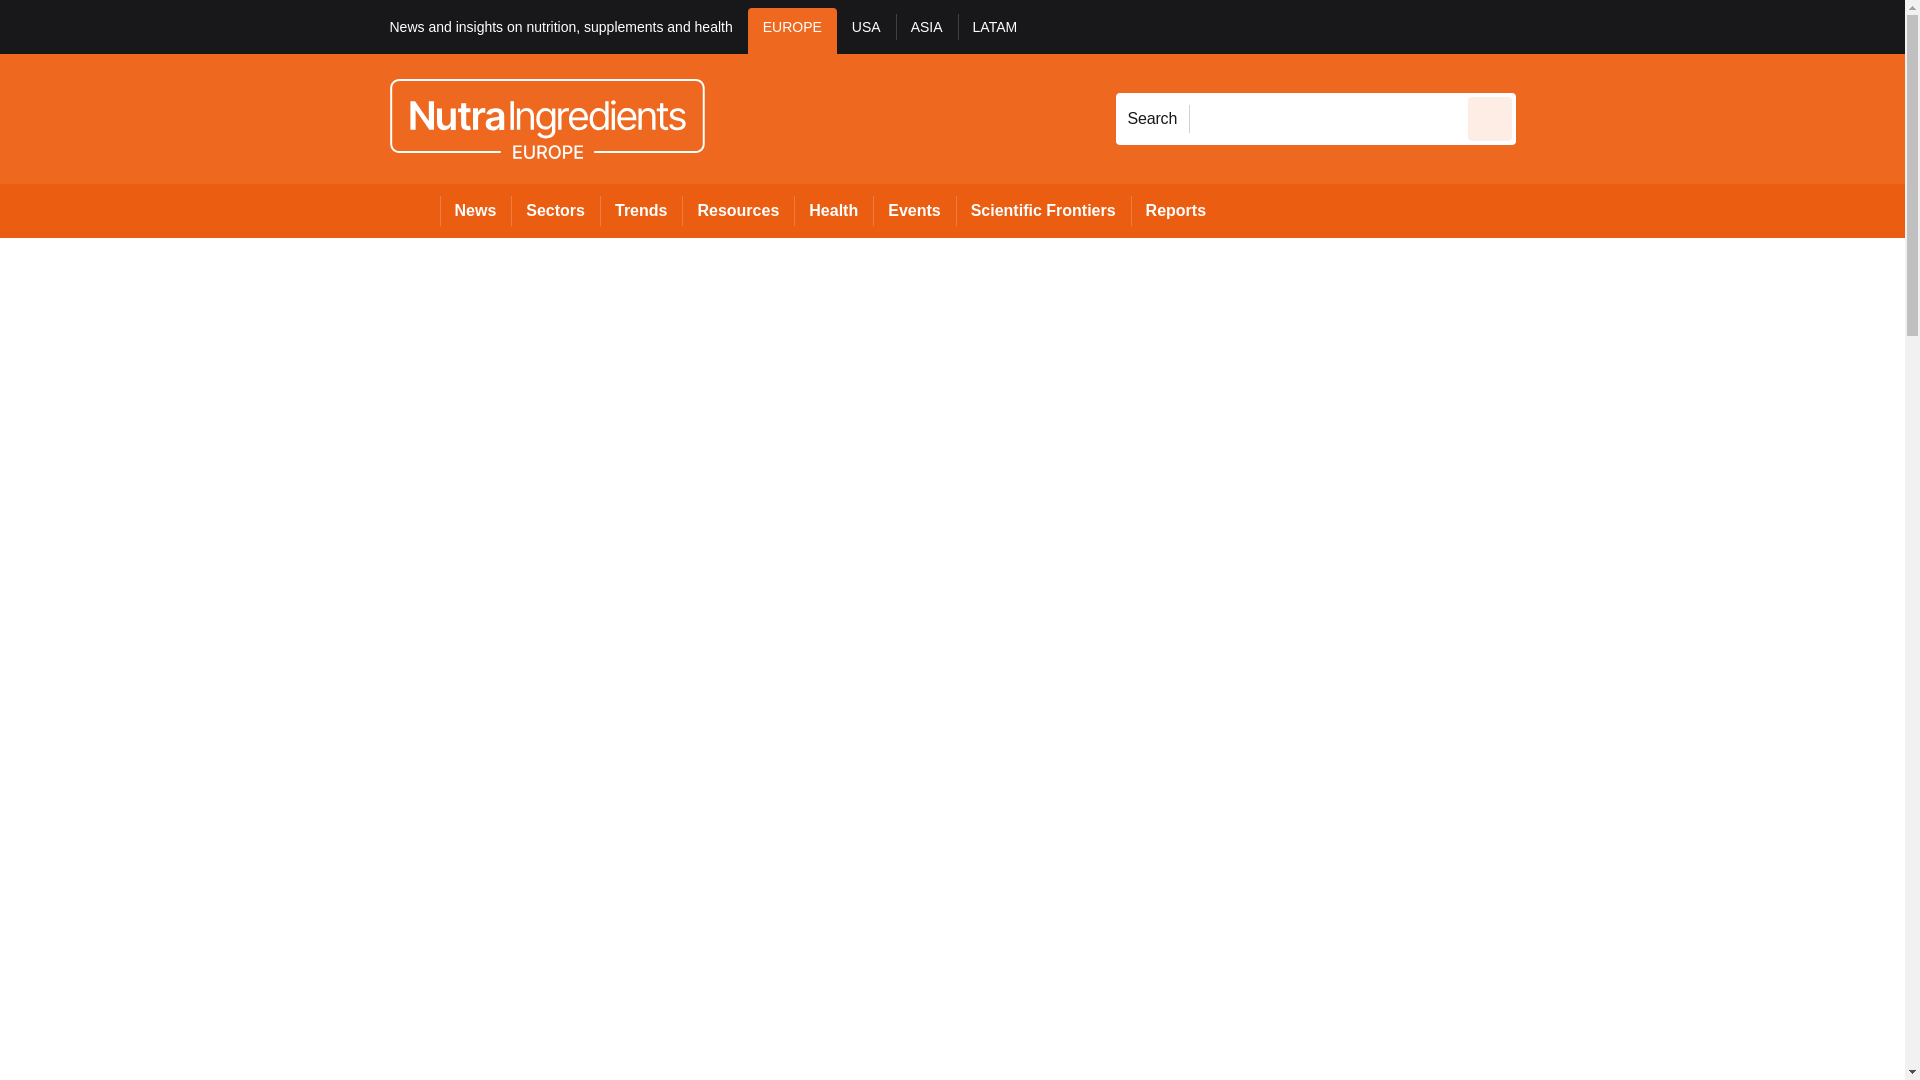 This screenshot has height=1080, width=1920. I want to click on Sign in, so click(1545, 26).